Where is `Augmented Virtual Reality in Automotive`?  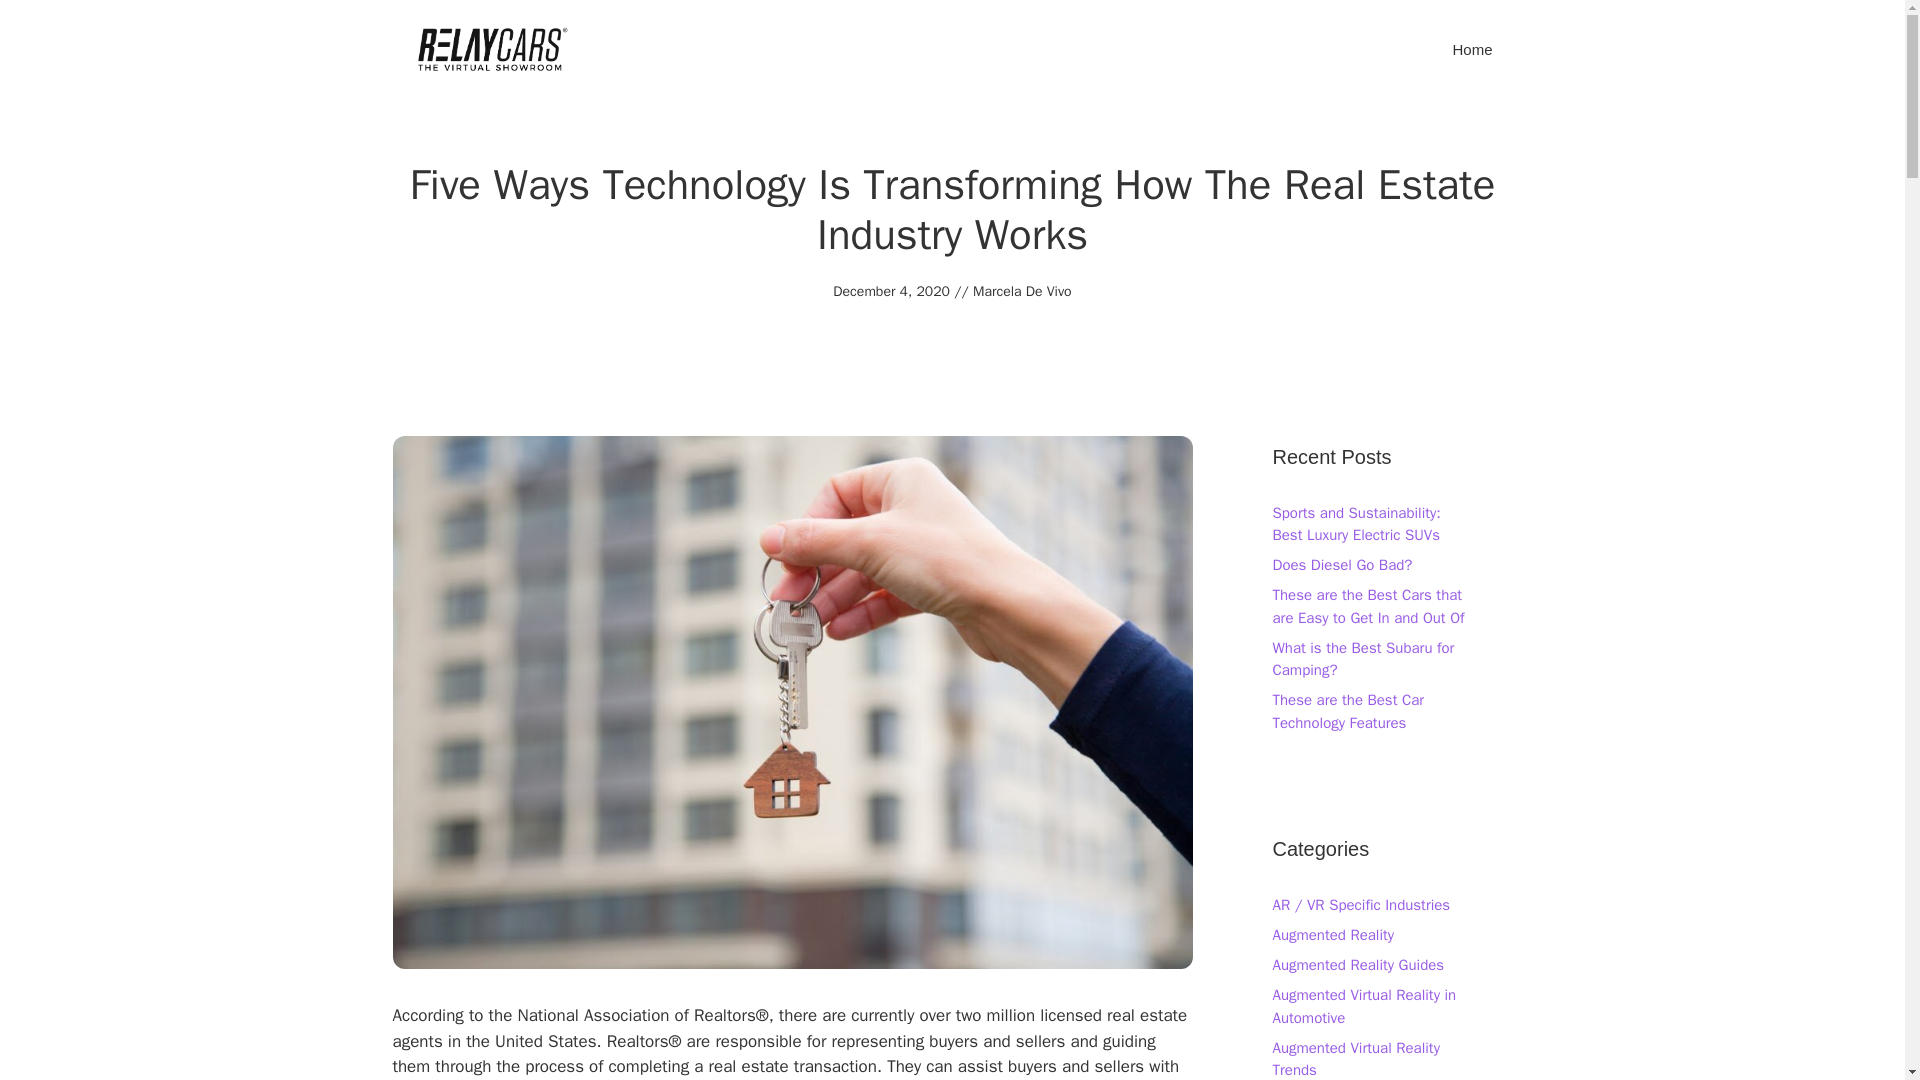
Augmented Virtual Reality in Automotive is located at coordinates (1363, 1006).